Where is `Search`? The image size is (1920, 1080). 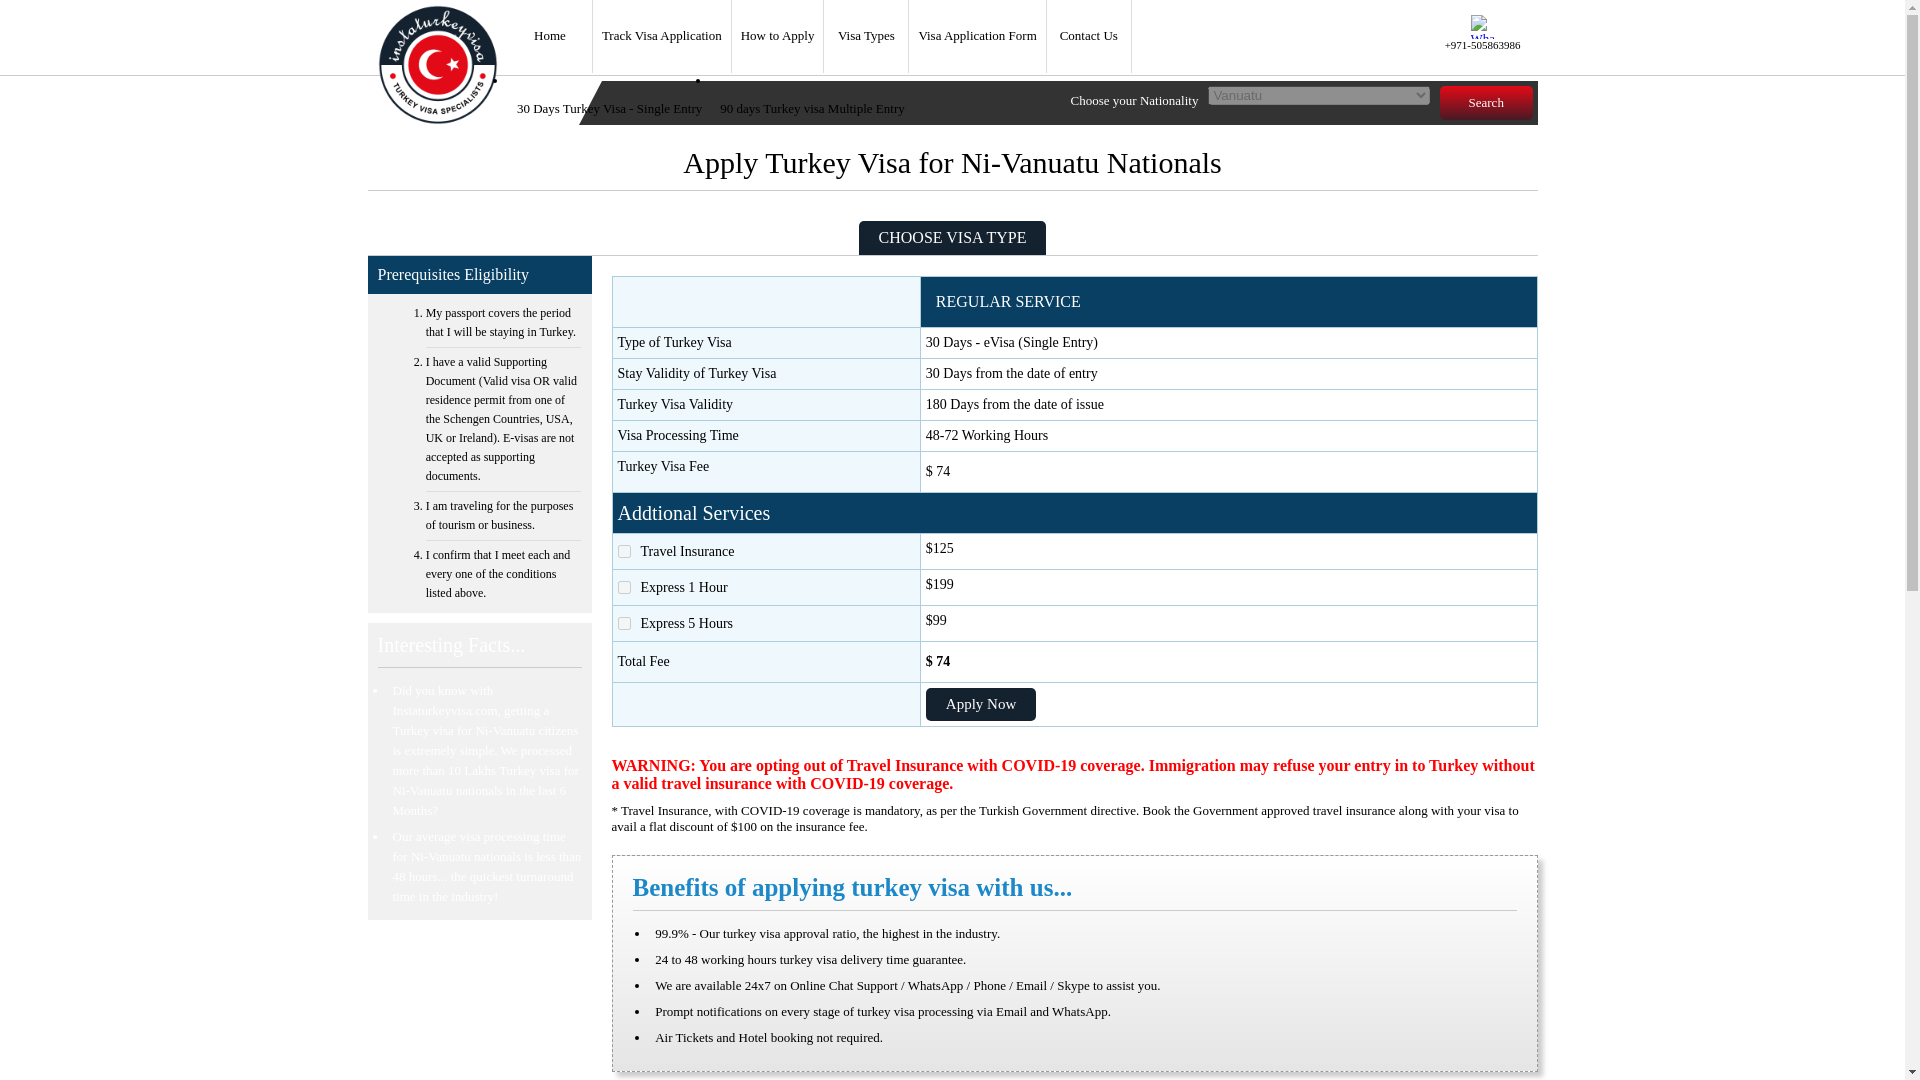 Search is located at coordinates (1486, 102).